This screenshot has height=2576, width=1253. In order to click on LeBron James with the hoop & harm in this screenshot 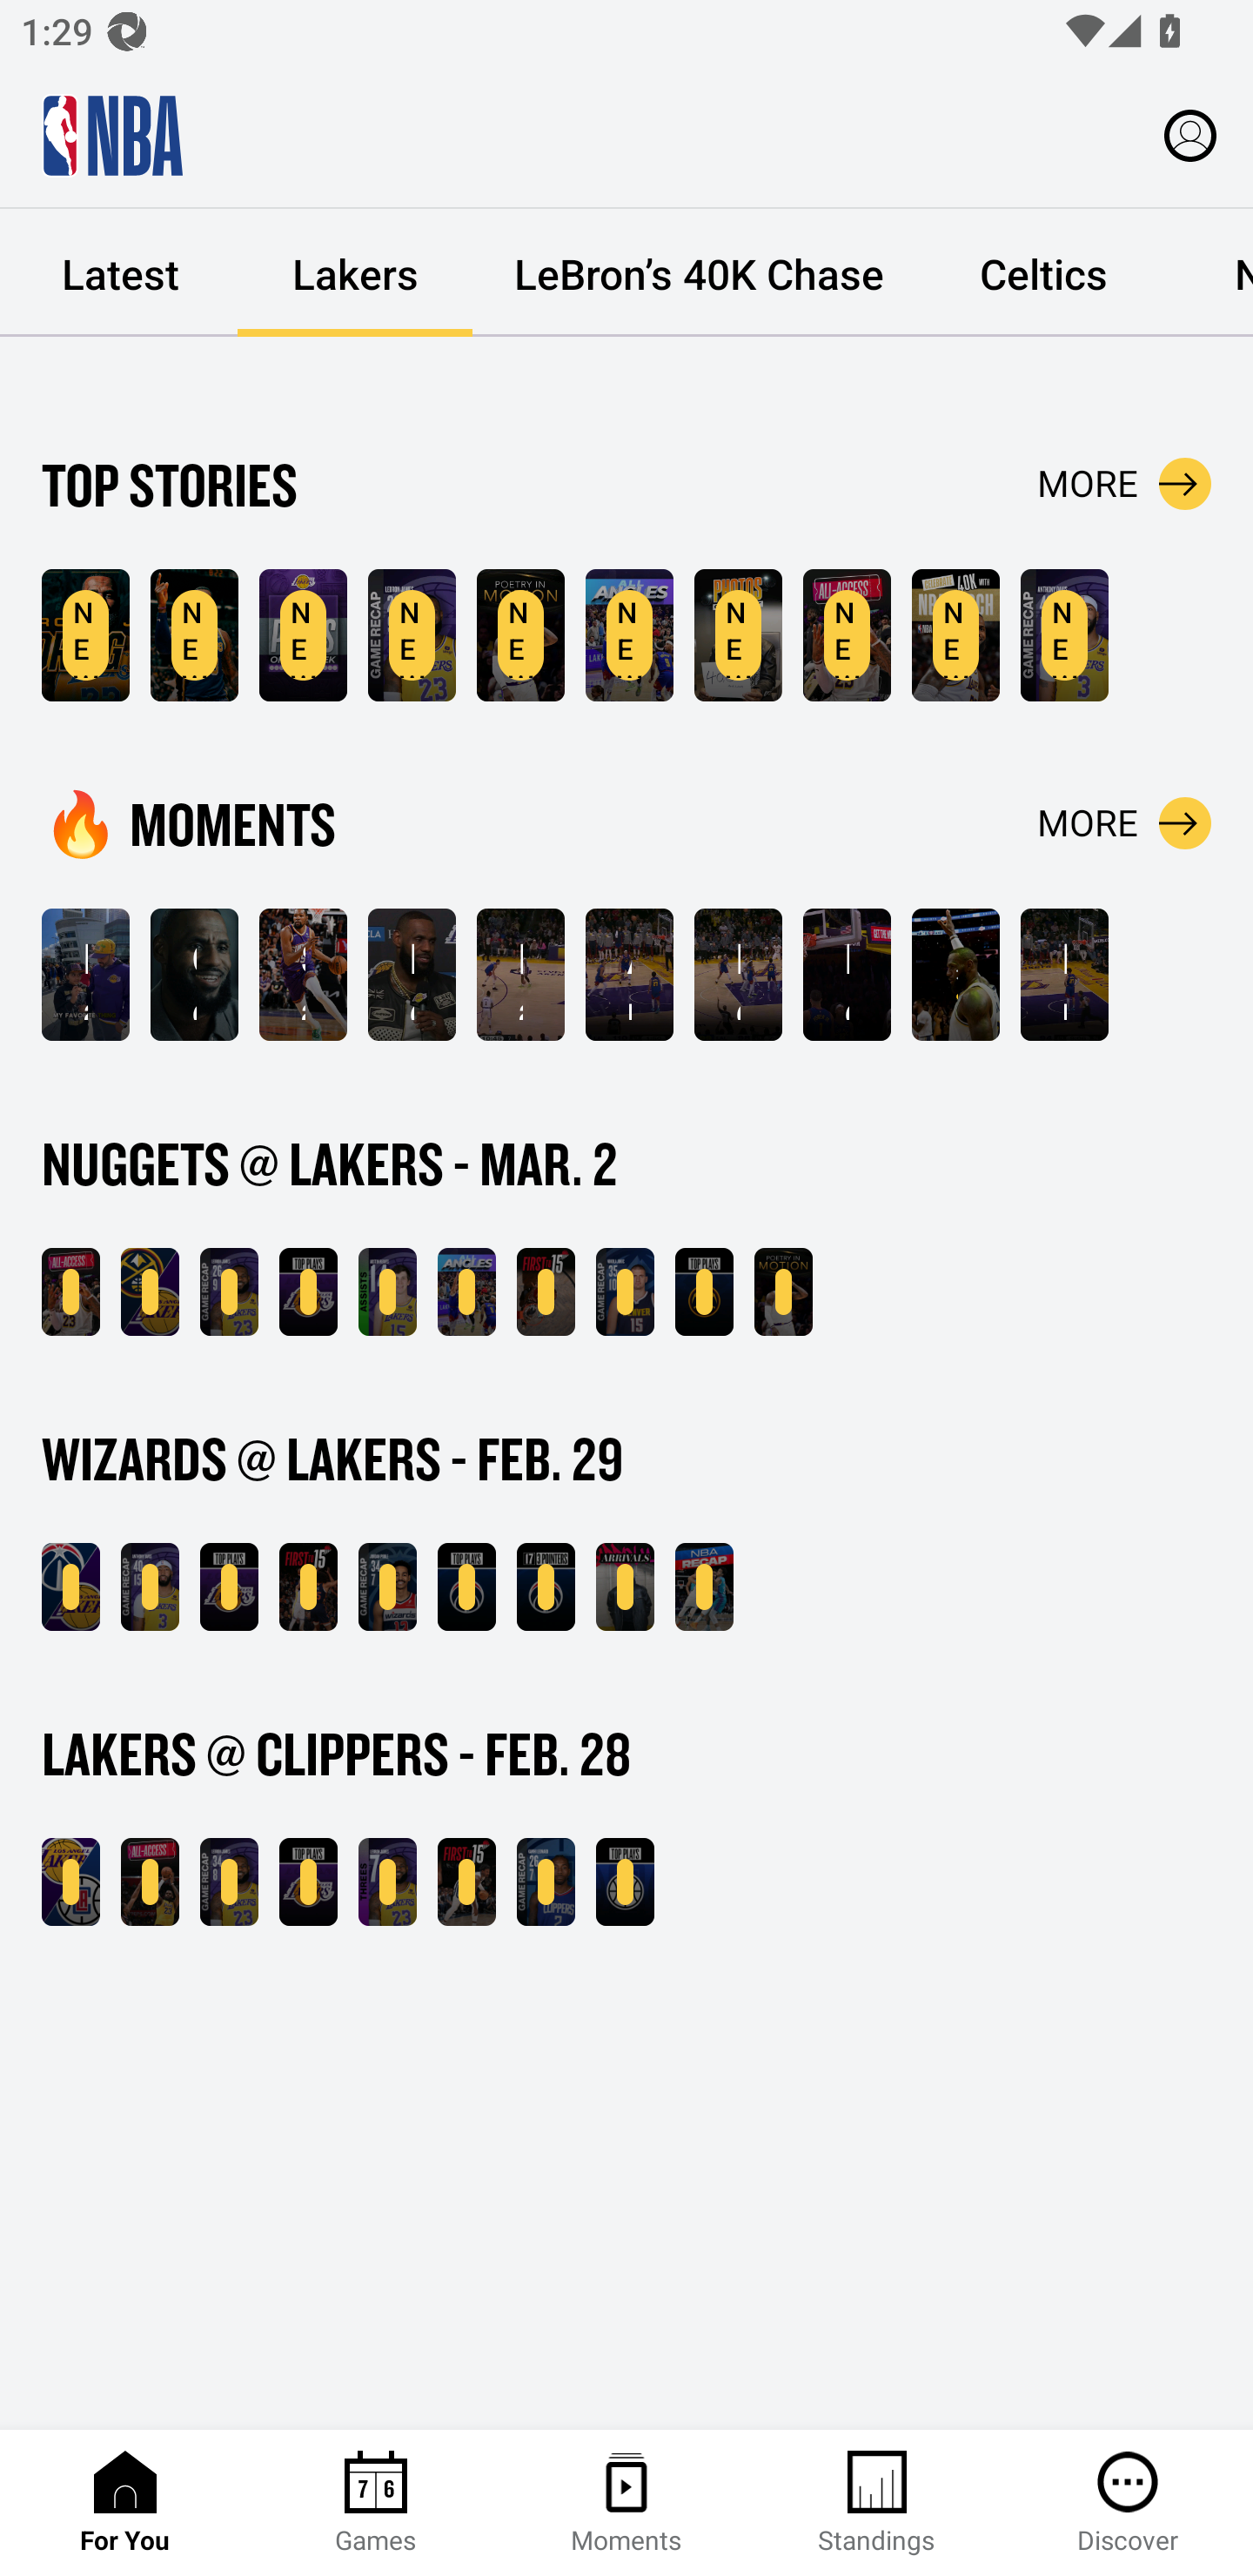, I will do `click(847, 975)`.